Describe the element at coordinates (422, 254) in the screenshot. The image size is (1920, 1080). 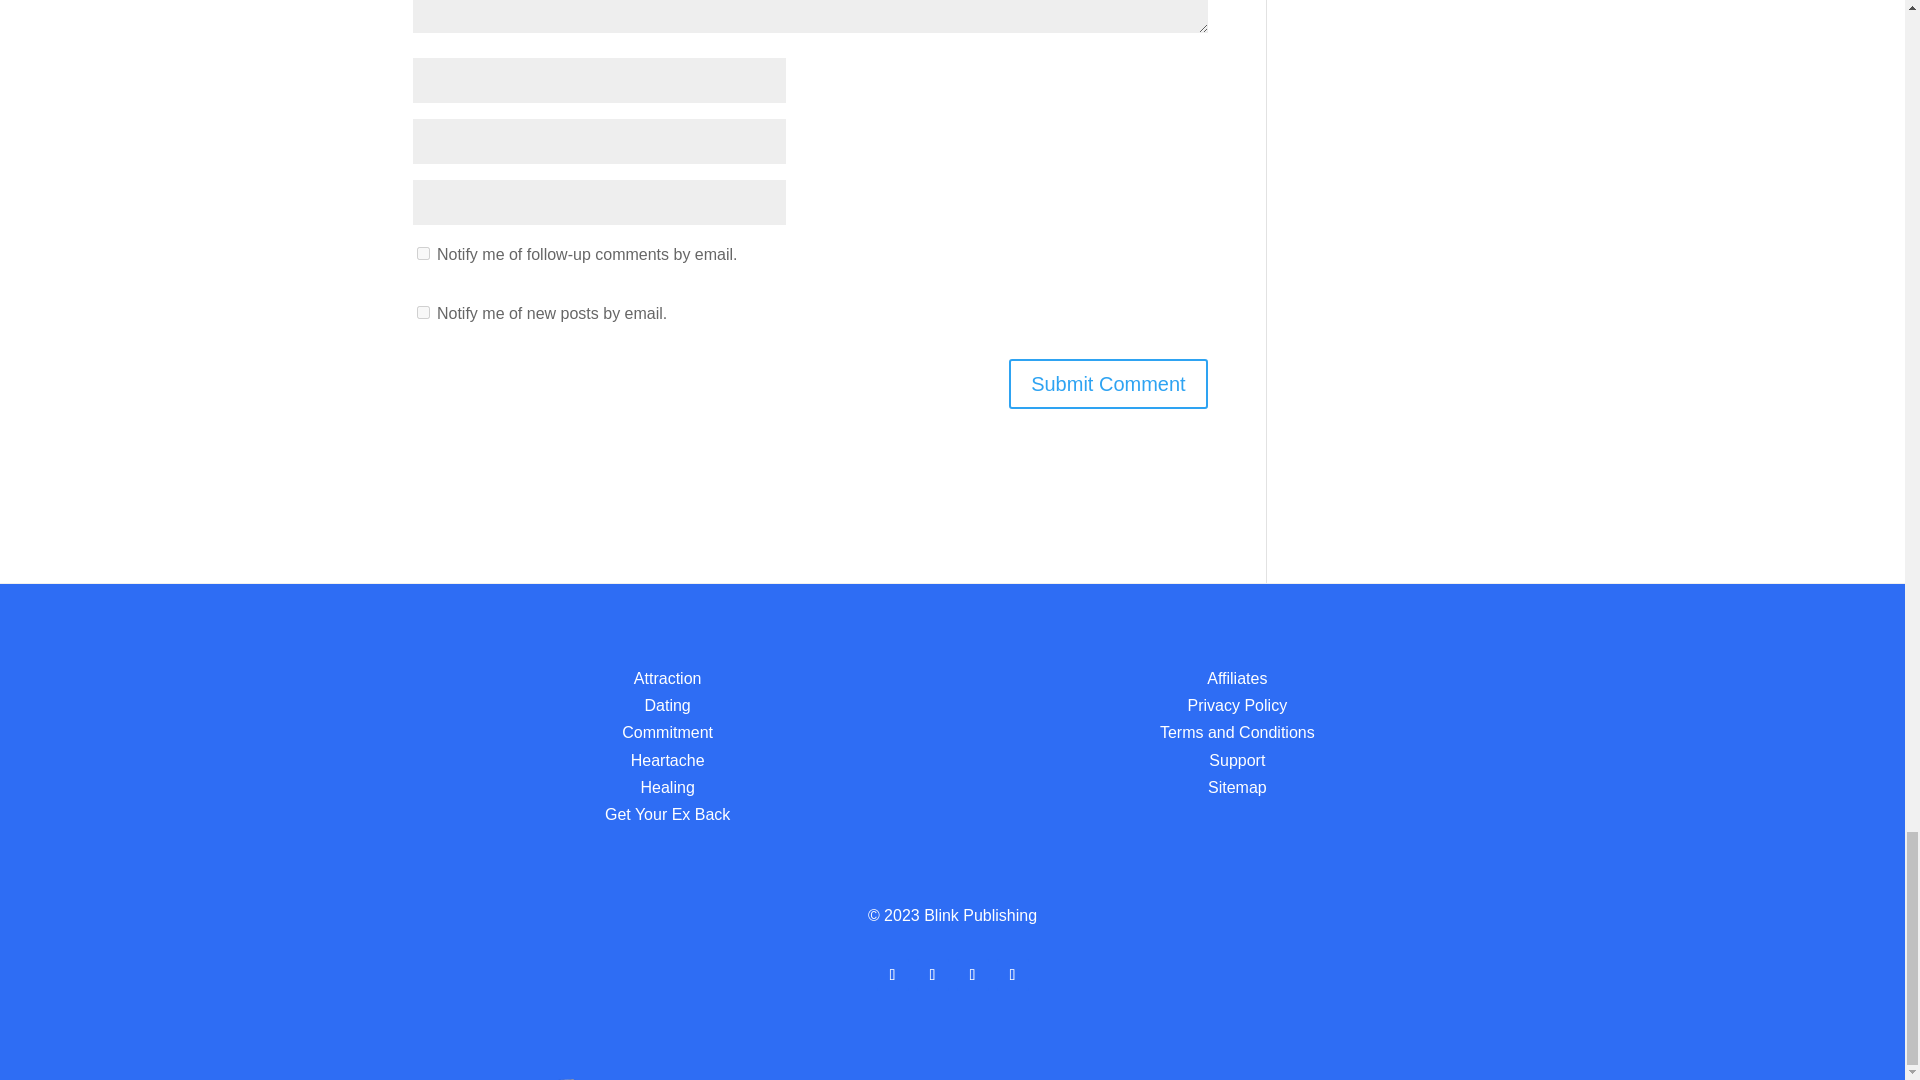
I see `subscribe` at that location.